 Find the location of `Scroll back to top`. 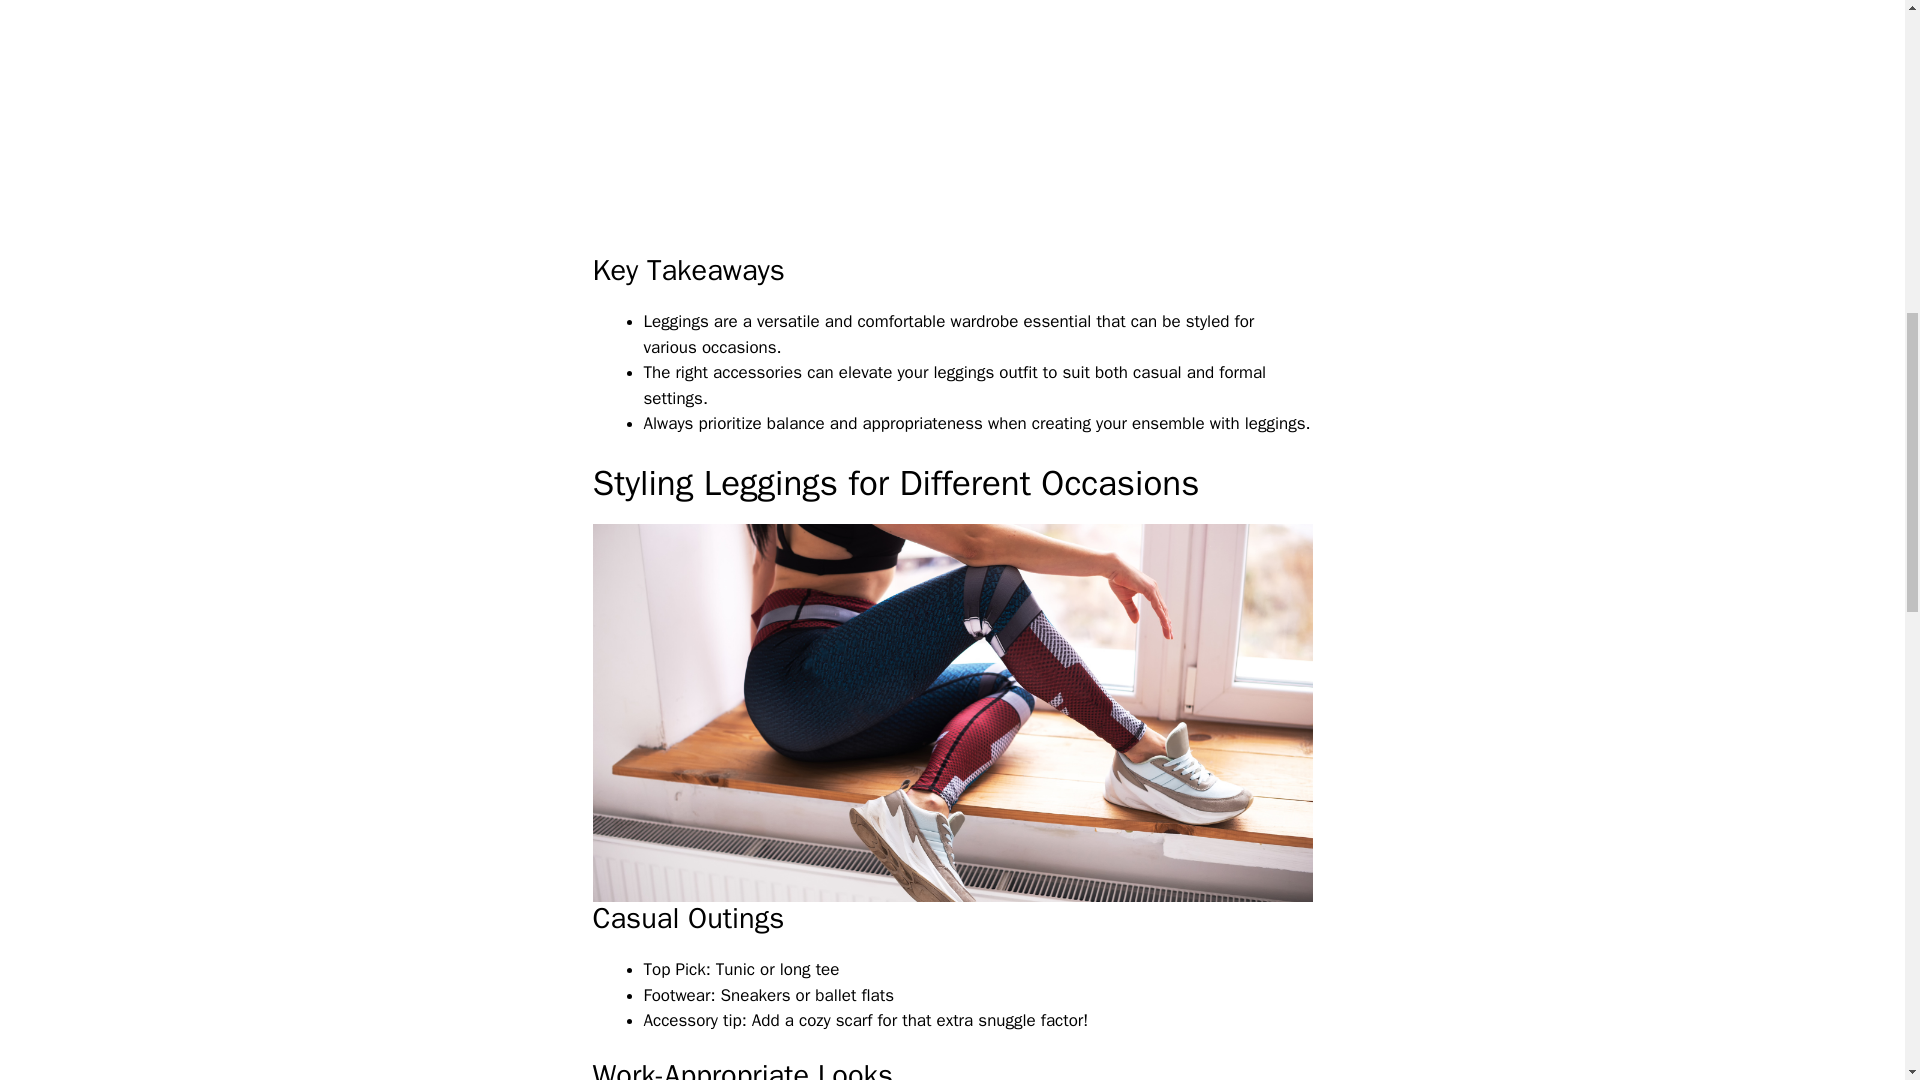

Scroll back to top is located at coordinates (1855, 949).